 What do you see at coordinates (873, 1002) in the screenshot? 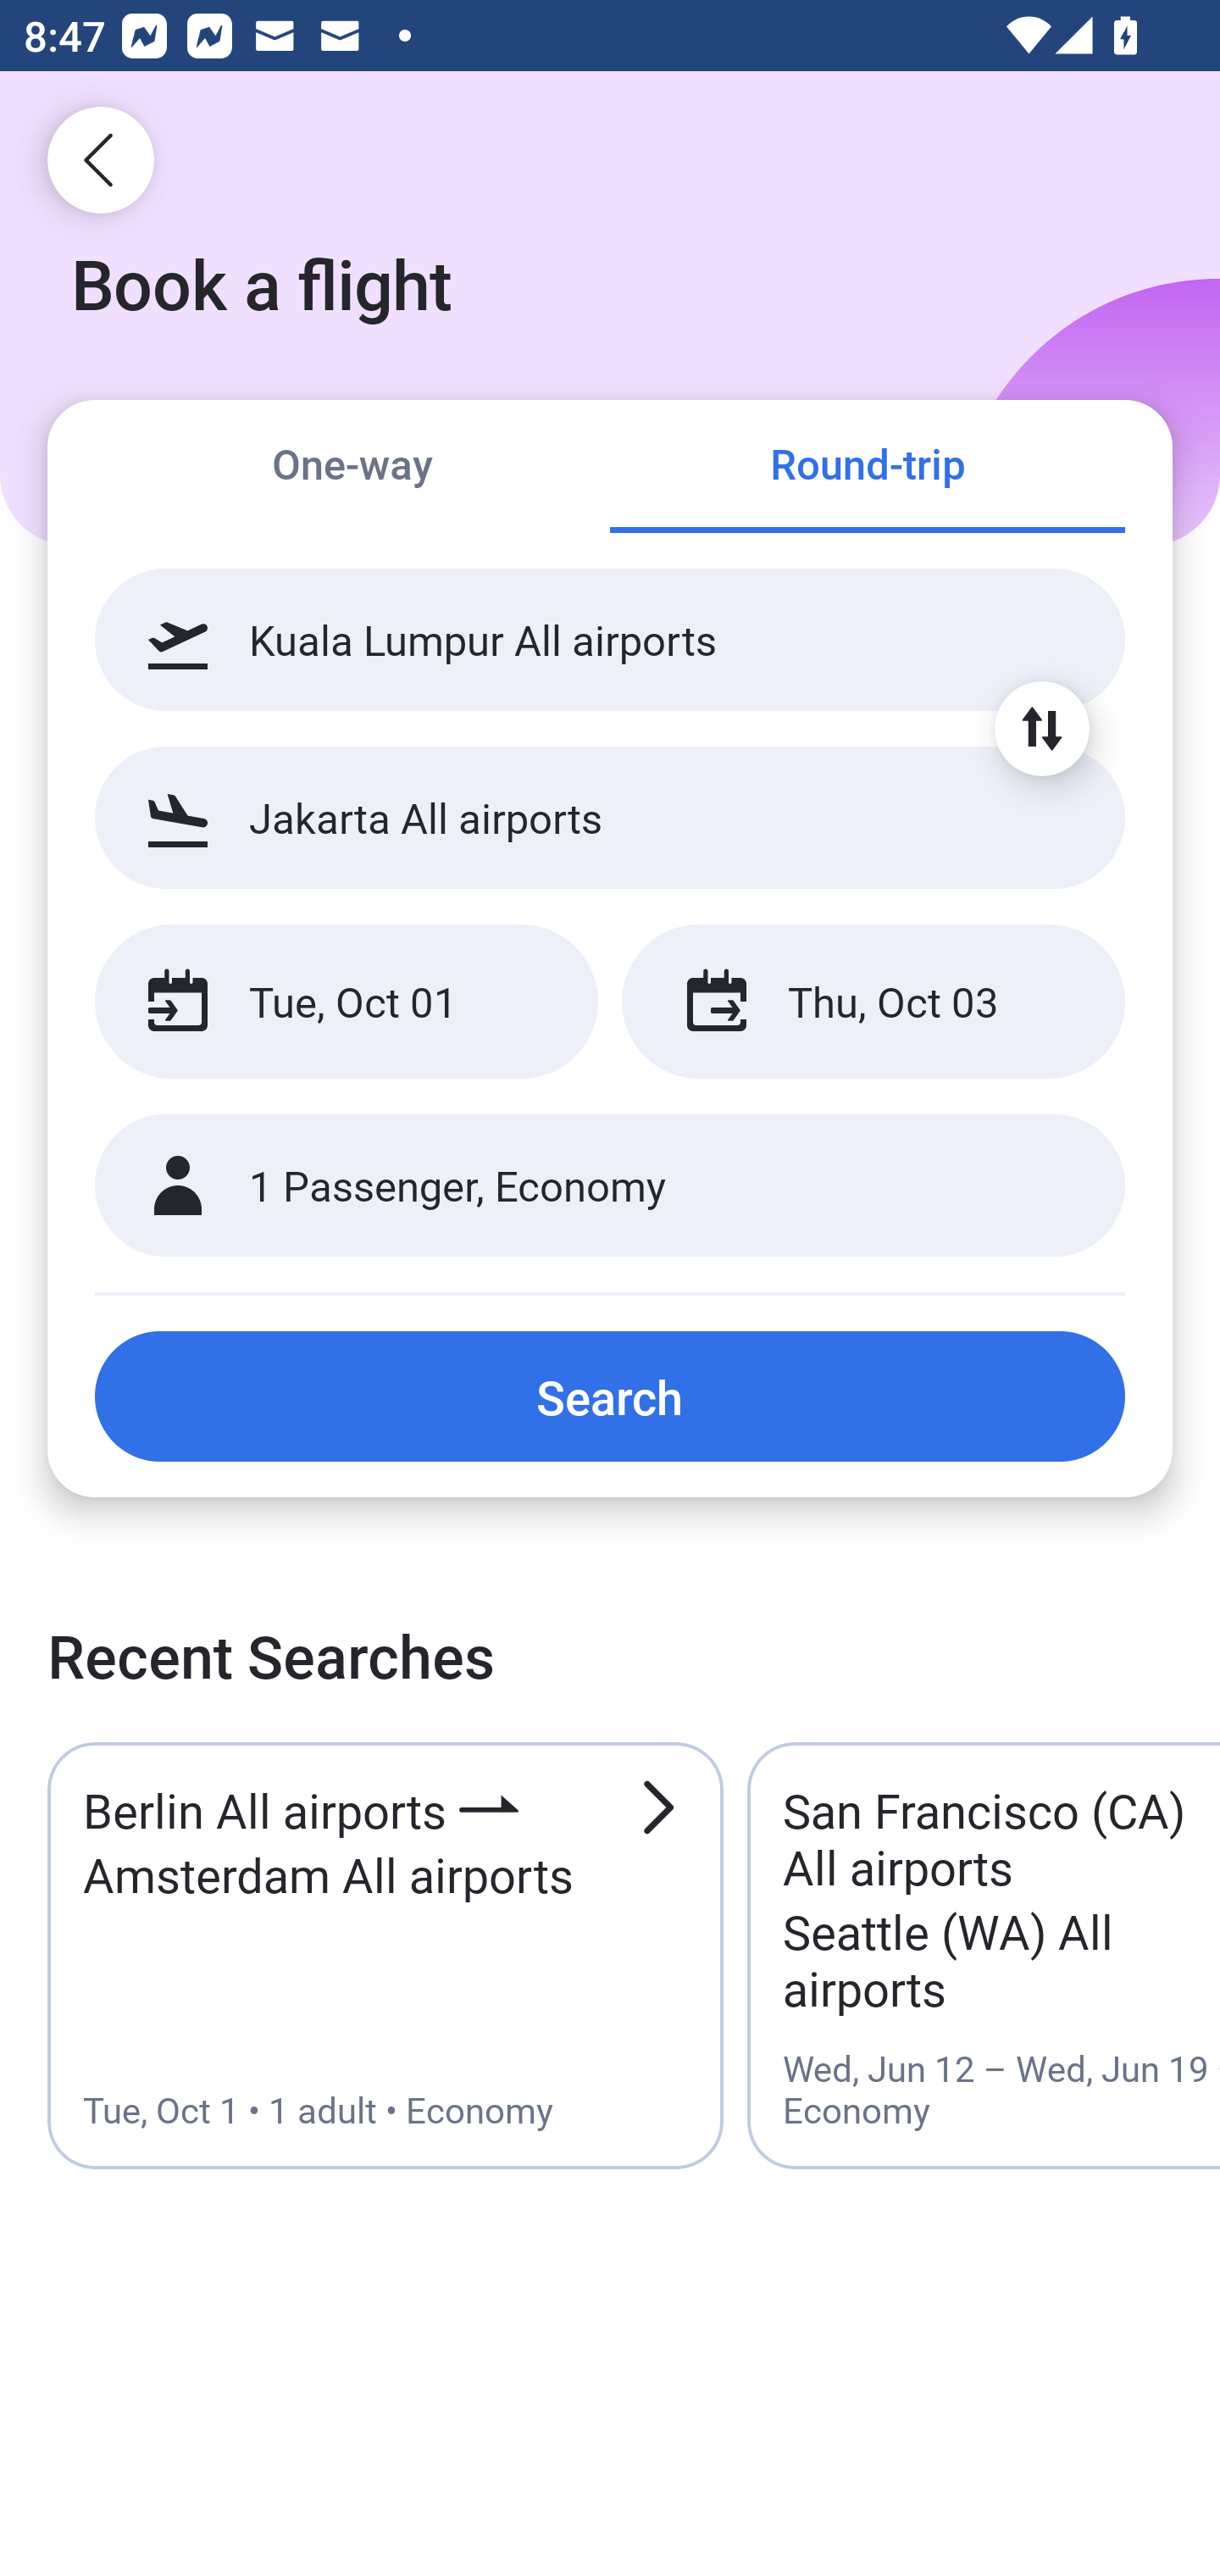
I see `Thu, Oct 03` at bounding box center [873, 1002].